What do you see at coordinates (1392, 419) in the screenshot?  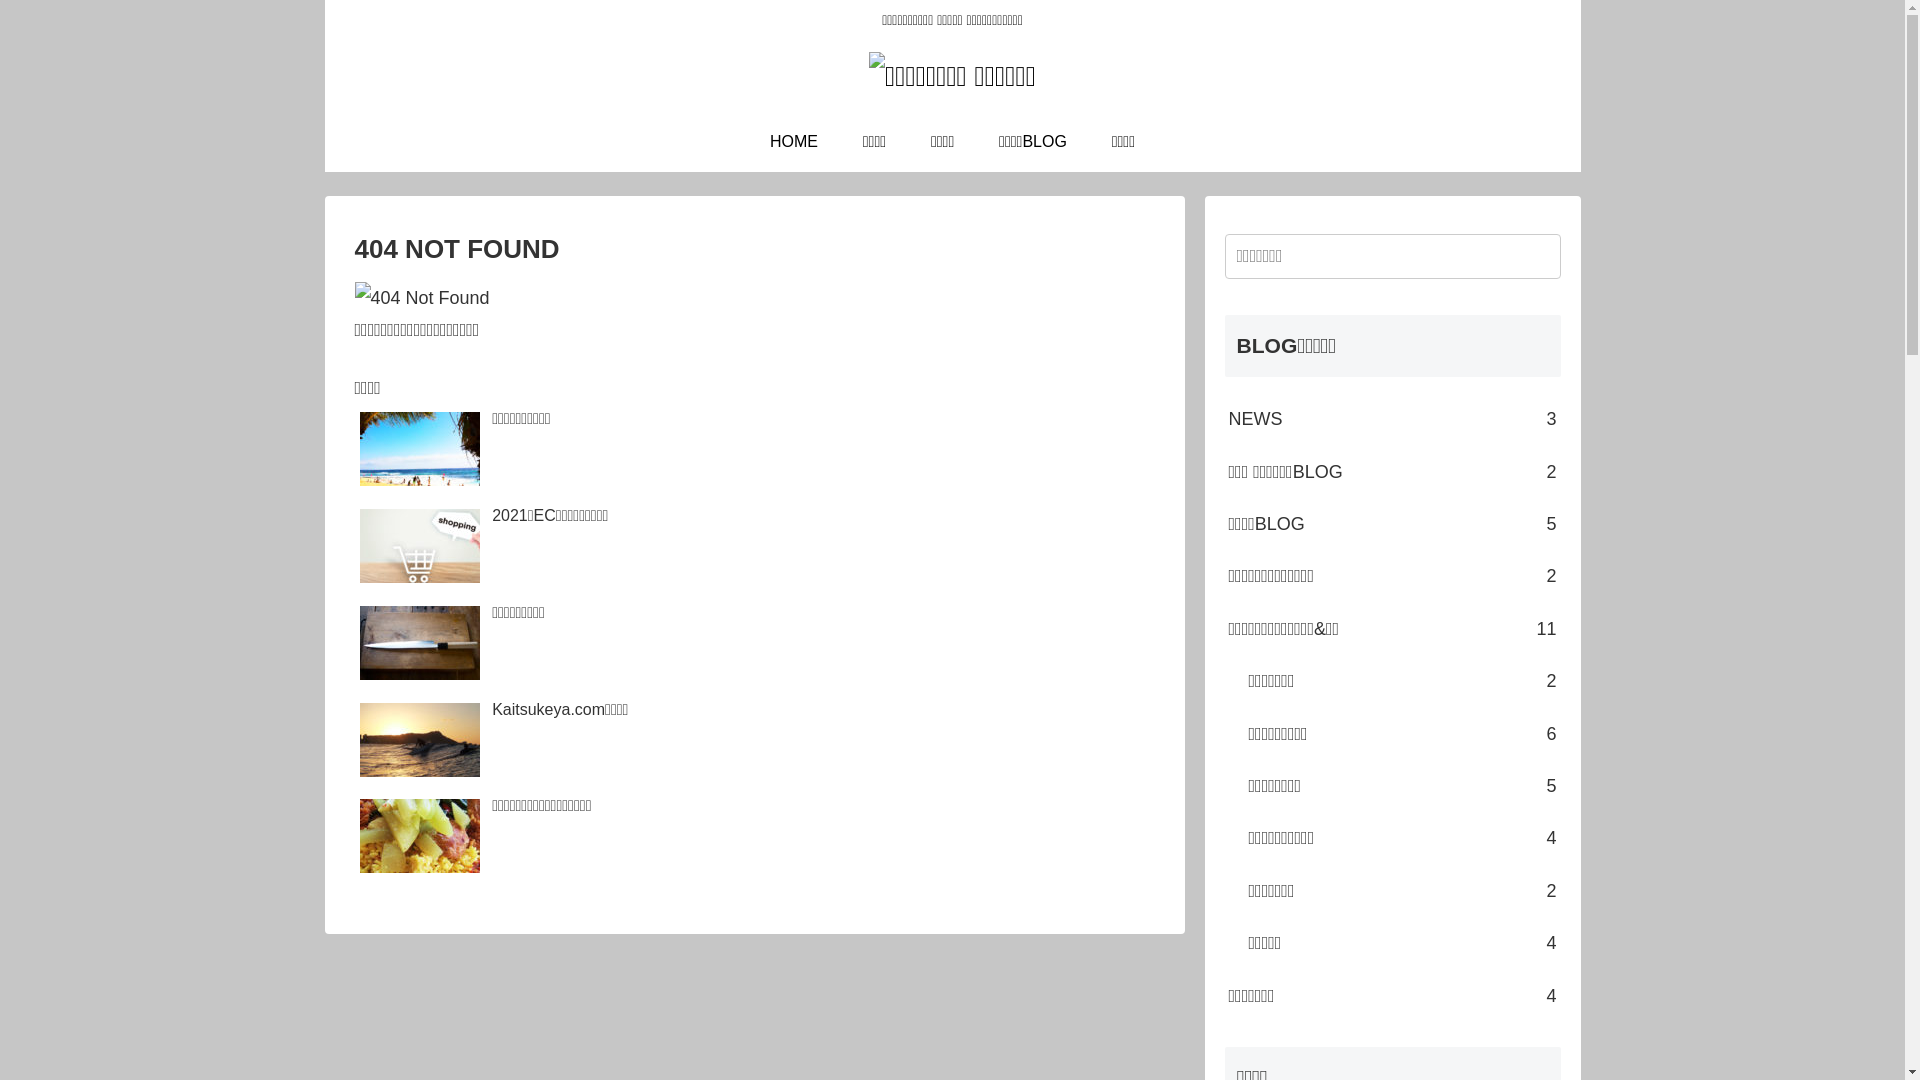 I see `NEWS
3` at bounding box center [1392, 419].